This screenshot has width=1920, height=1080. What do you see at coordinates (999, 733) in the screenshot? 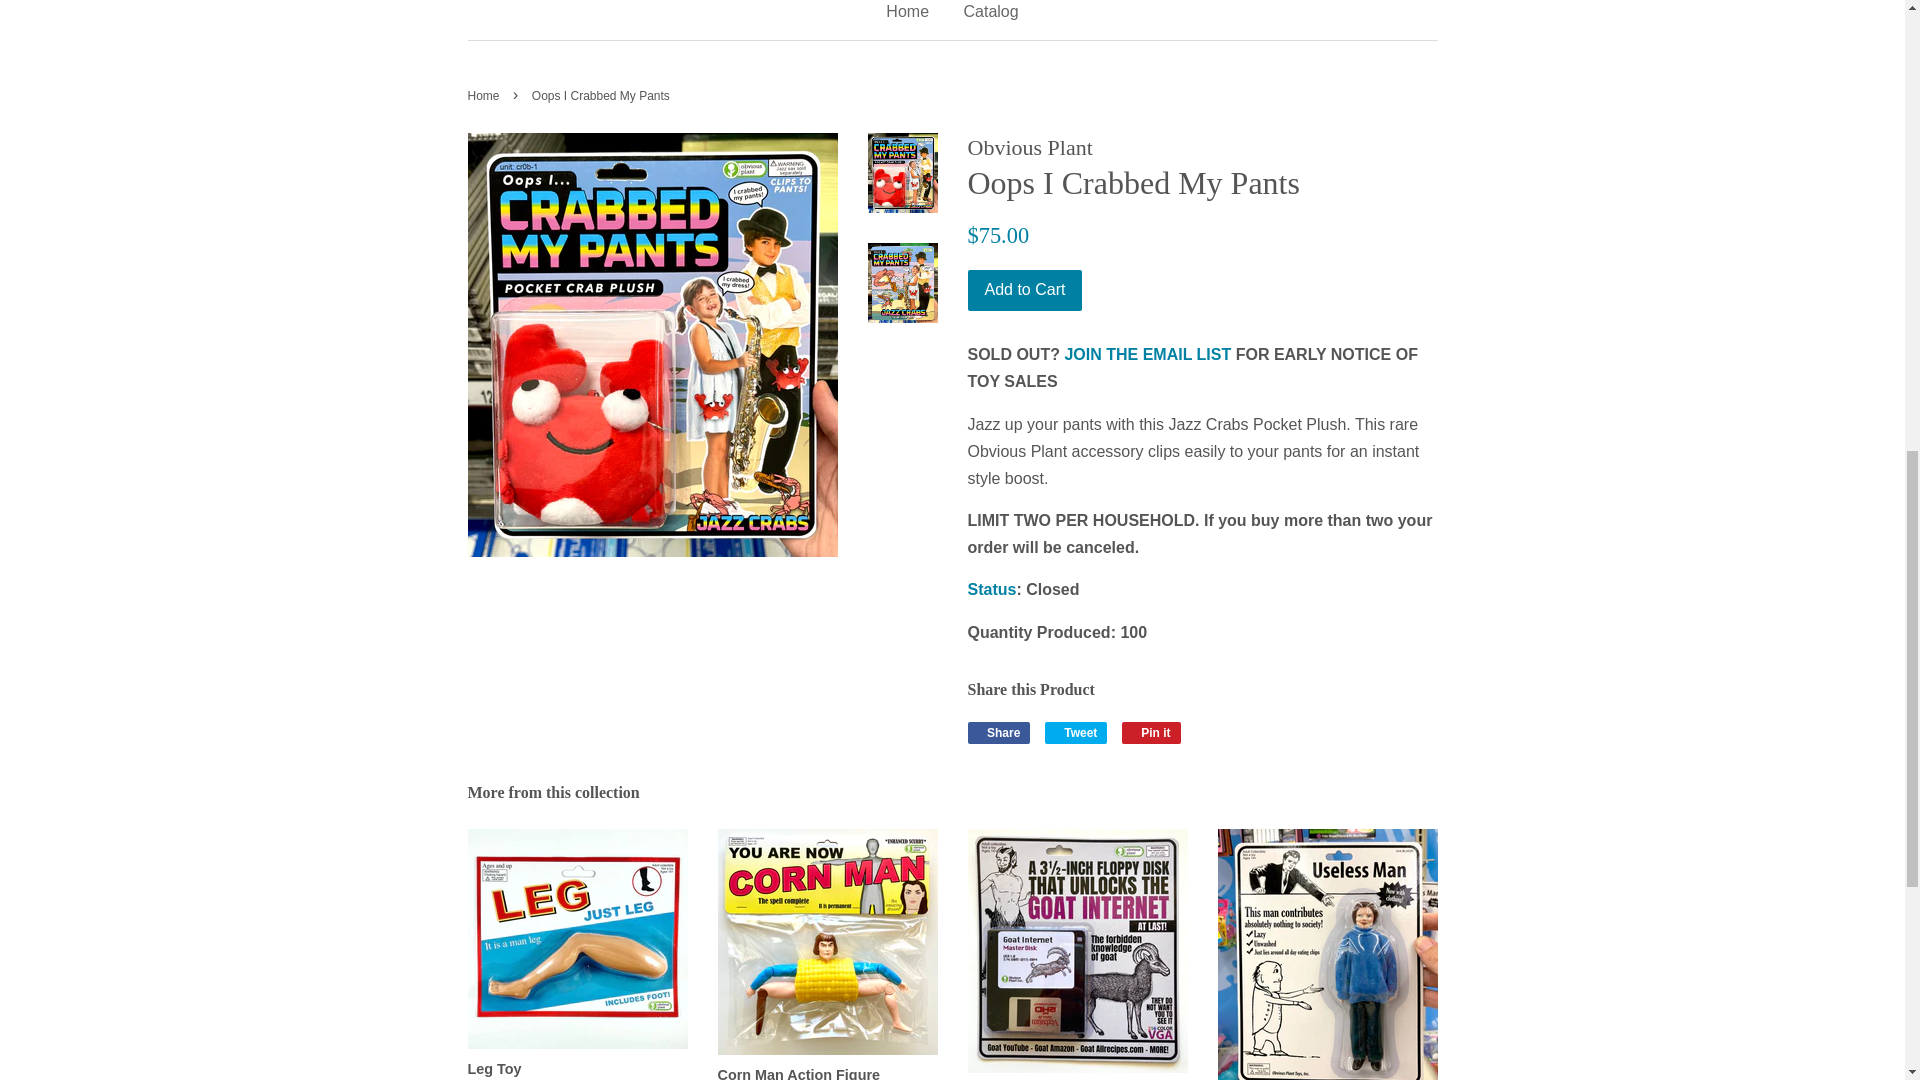
I see `Share on Facebook` at bounding box center [999, 733].